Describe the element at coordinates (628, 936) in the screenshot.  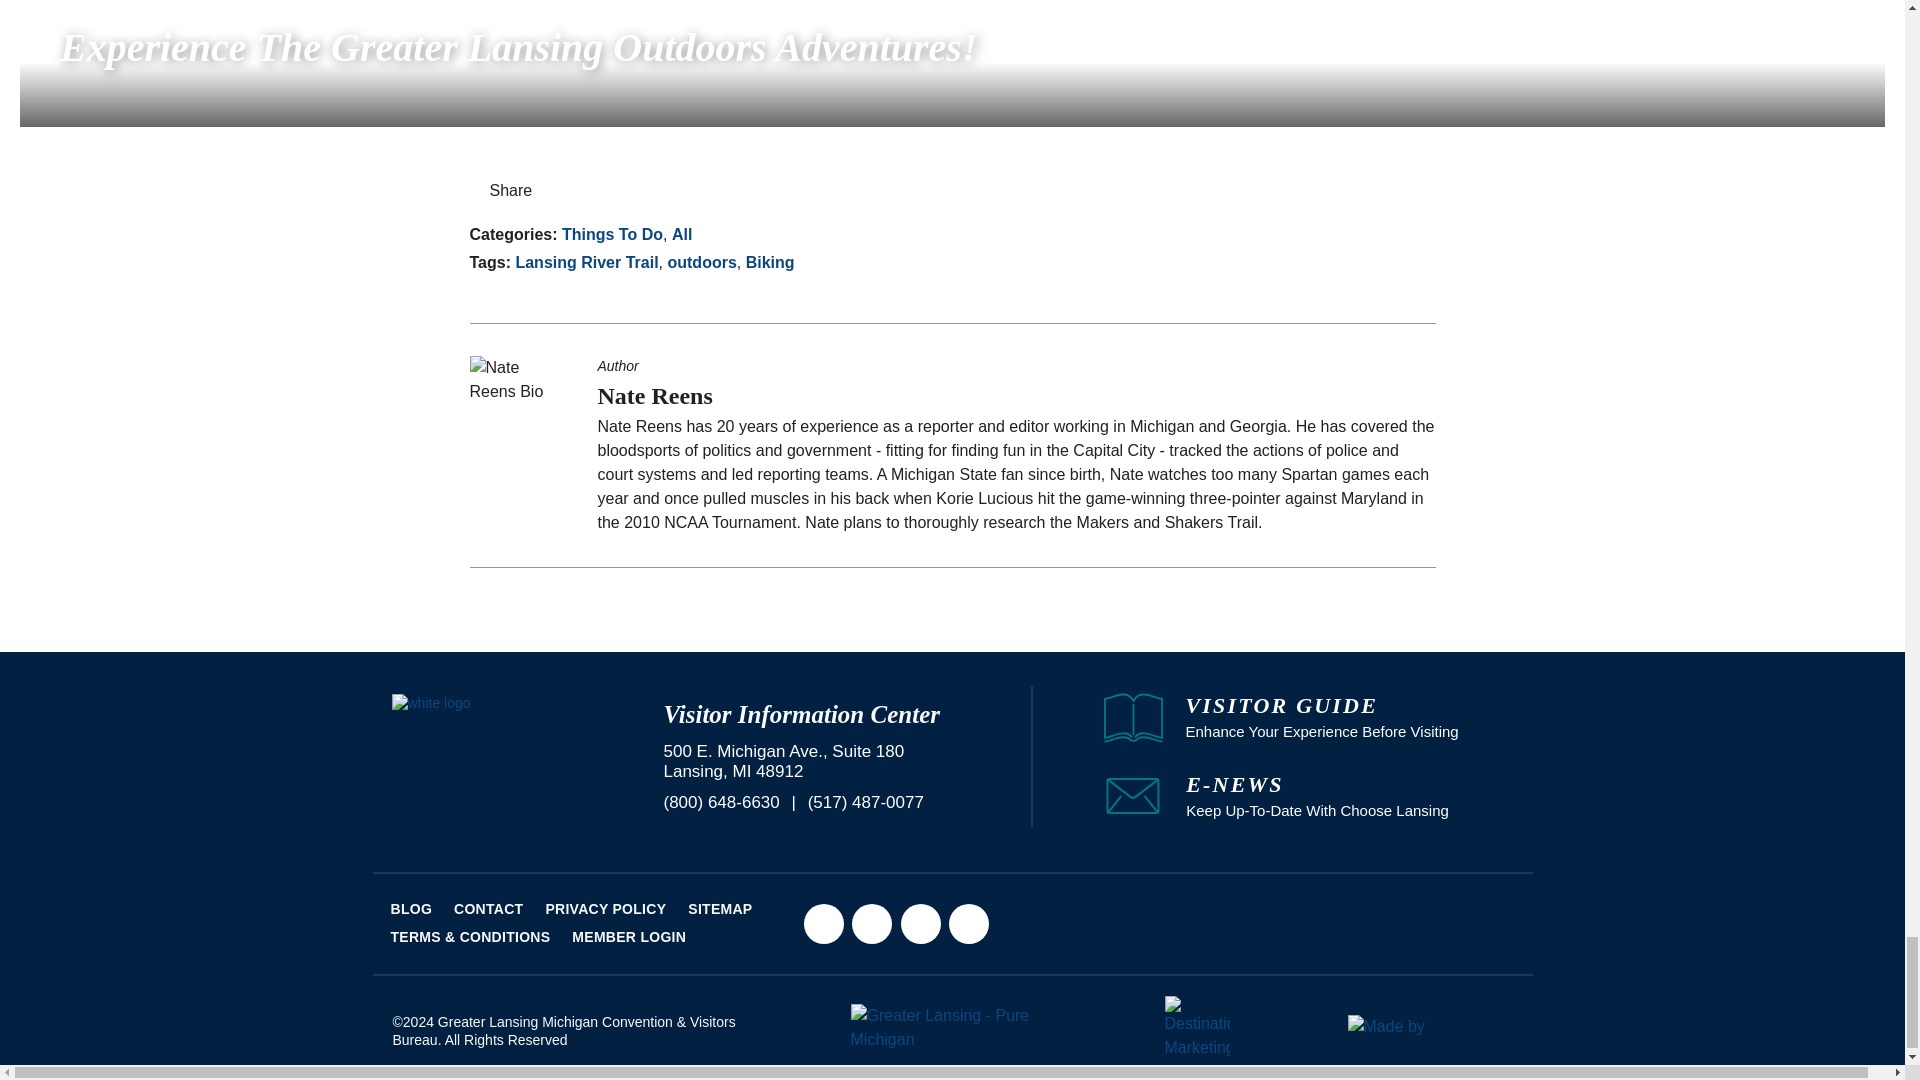
I see `Member Login` at that location.